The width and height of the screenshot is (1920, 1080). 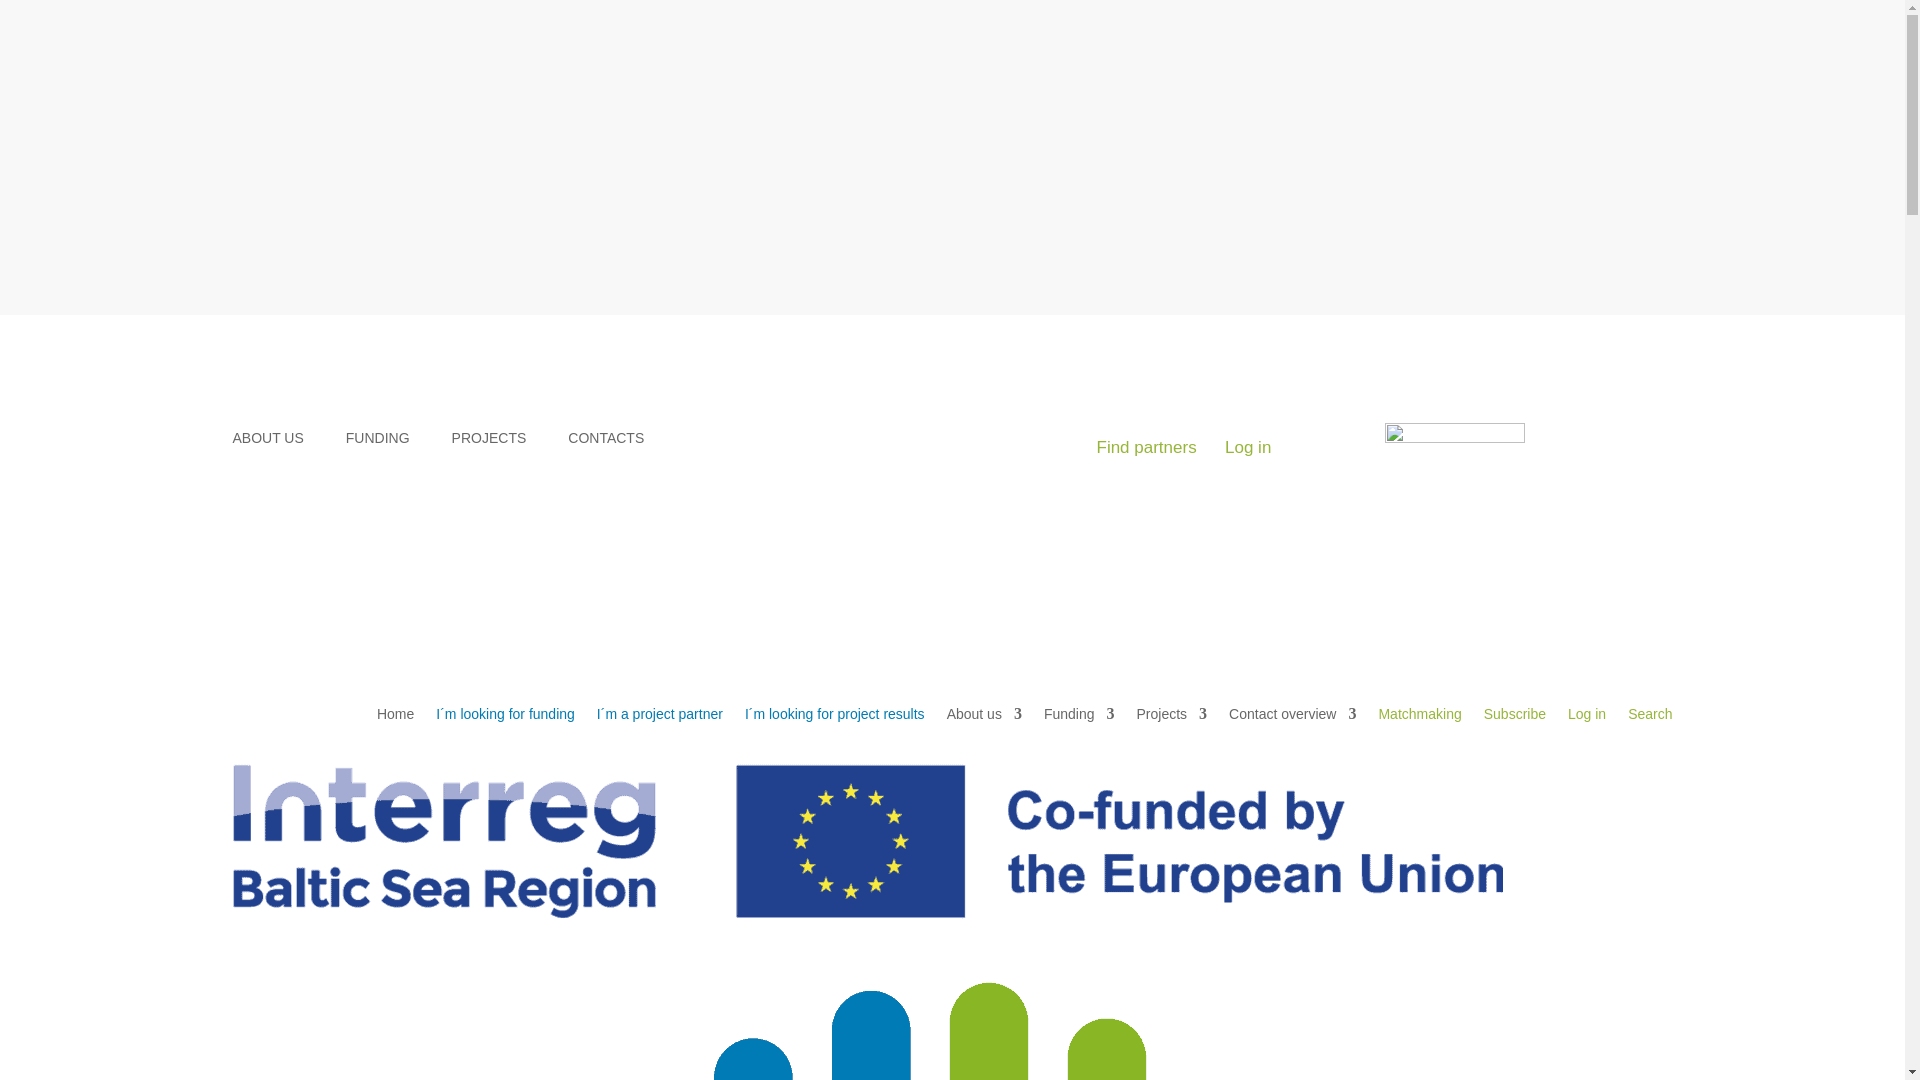 I want to click on VideoBolt-klein, so click(x=1454, y=452).